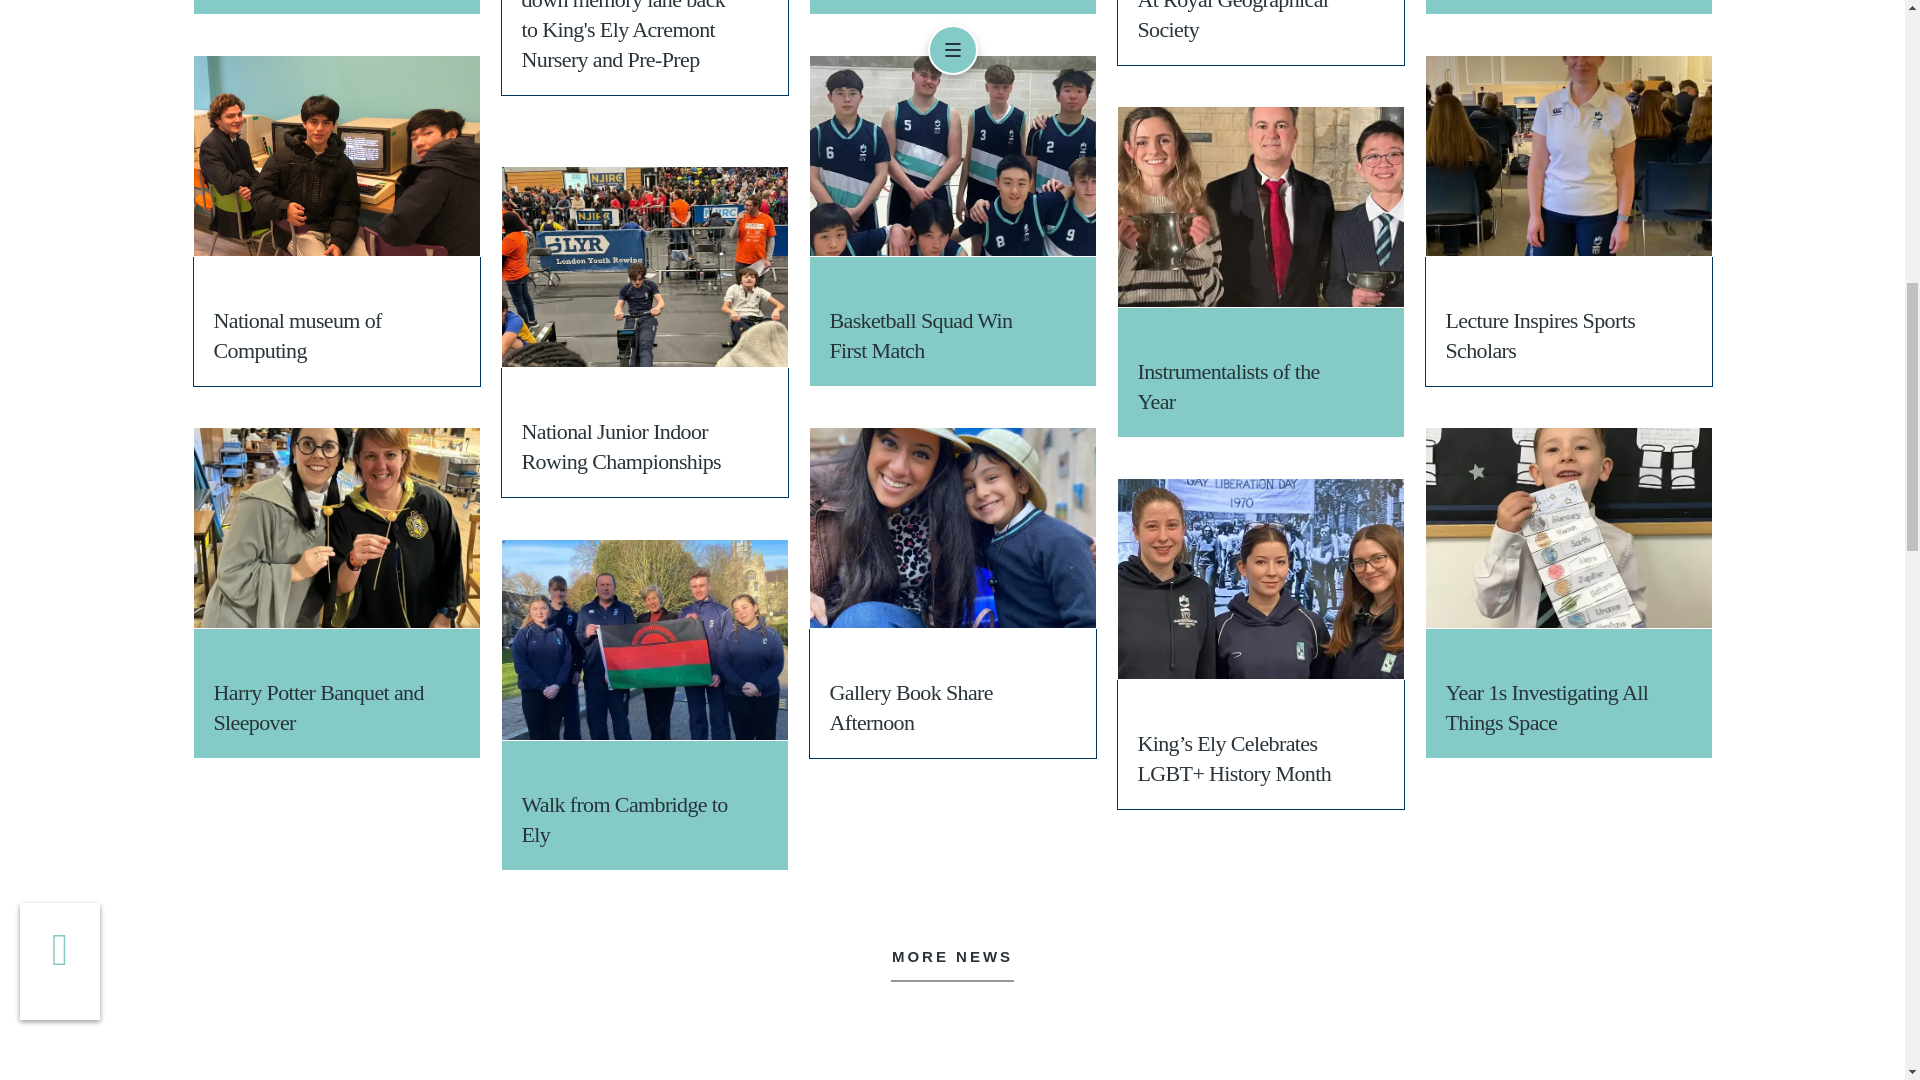 The image size is (1920, 1080). I want to click on Harry Potter Banquet and Sleepover, so click(336, 527).